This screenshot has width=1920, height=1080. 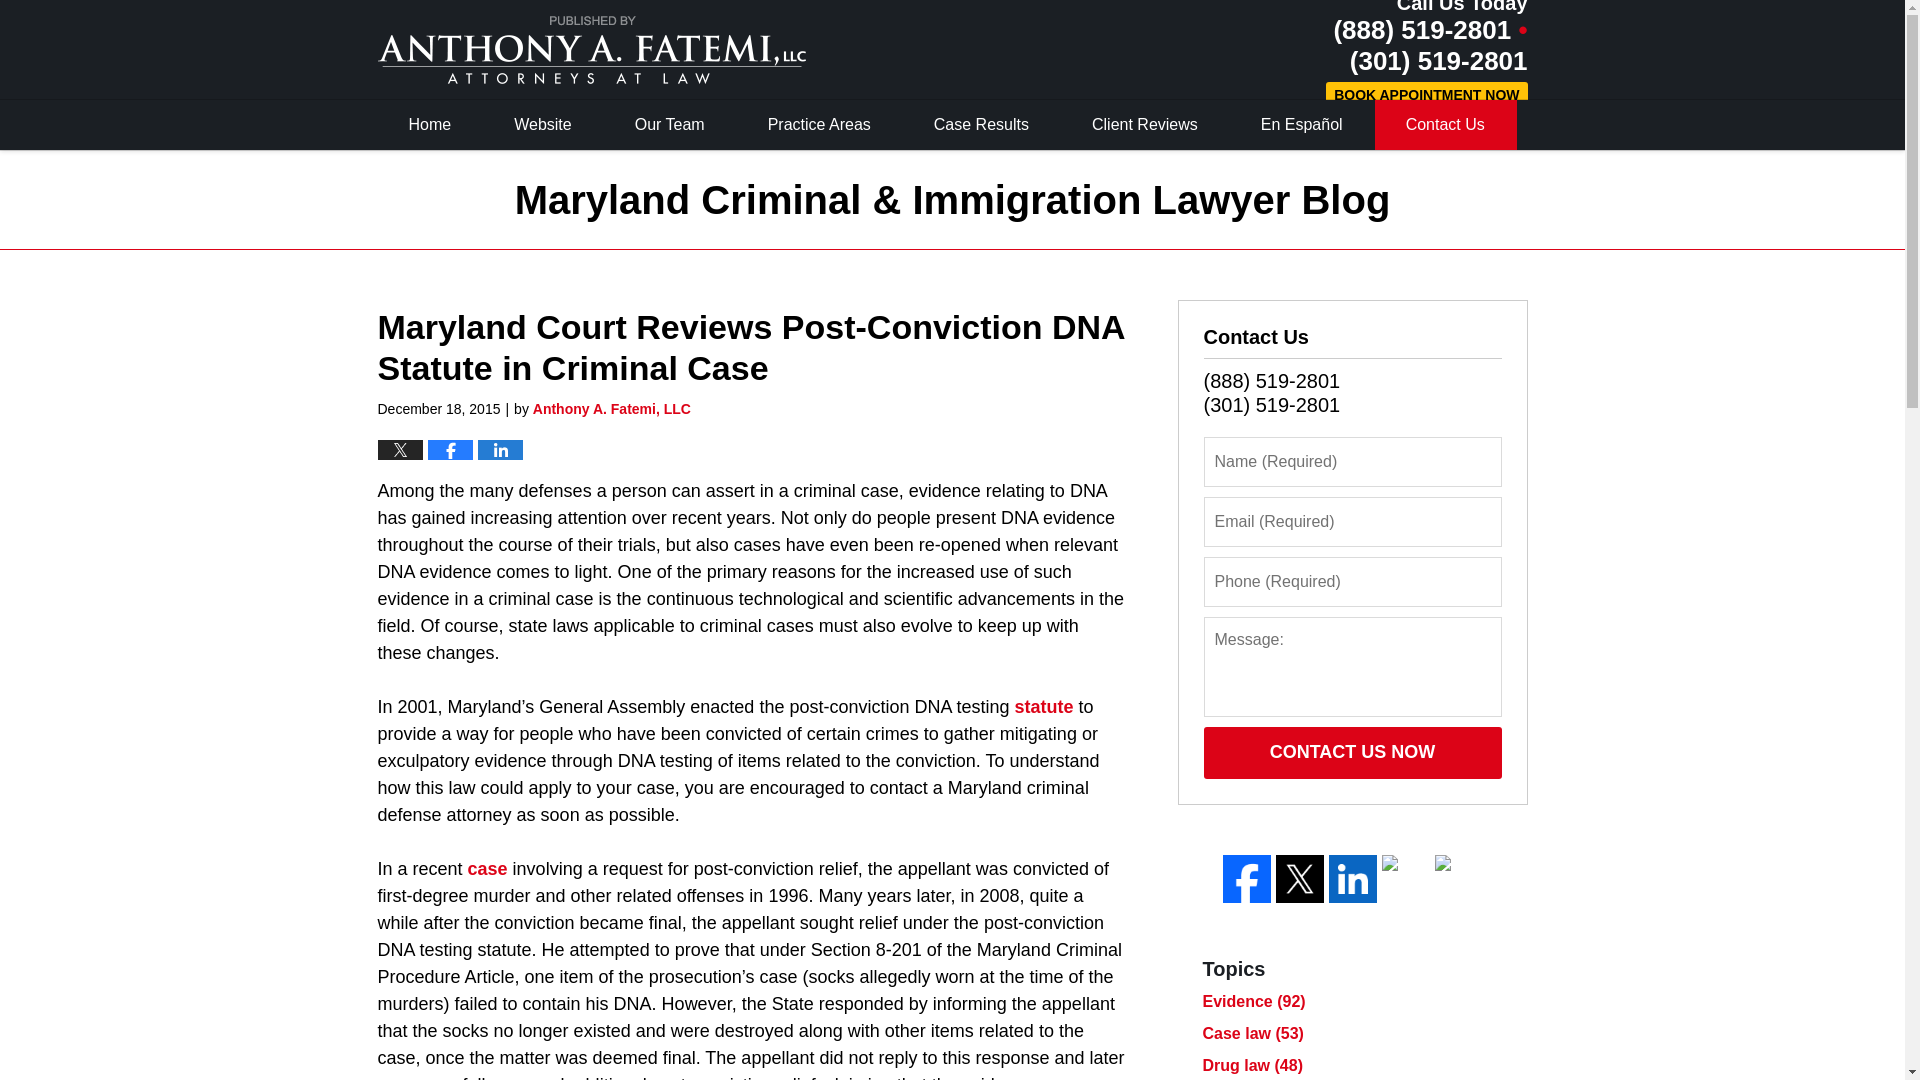 I want to click on Justia, so click(x=1406, y=878).